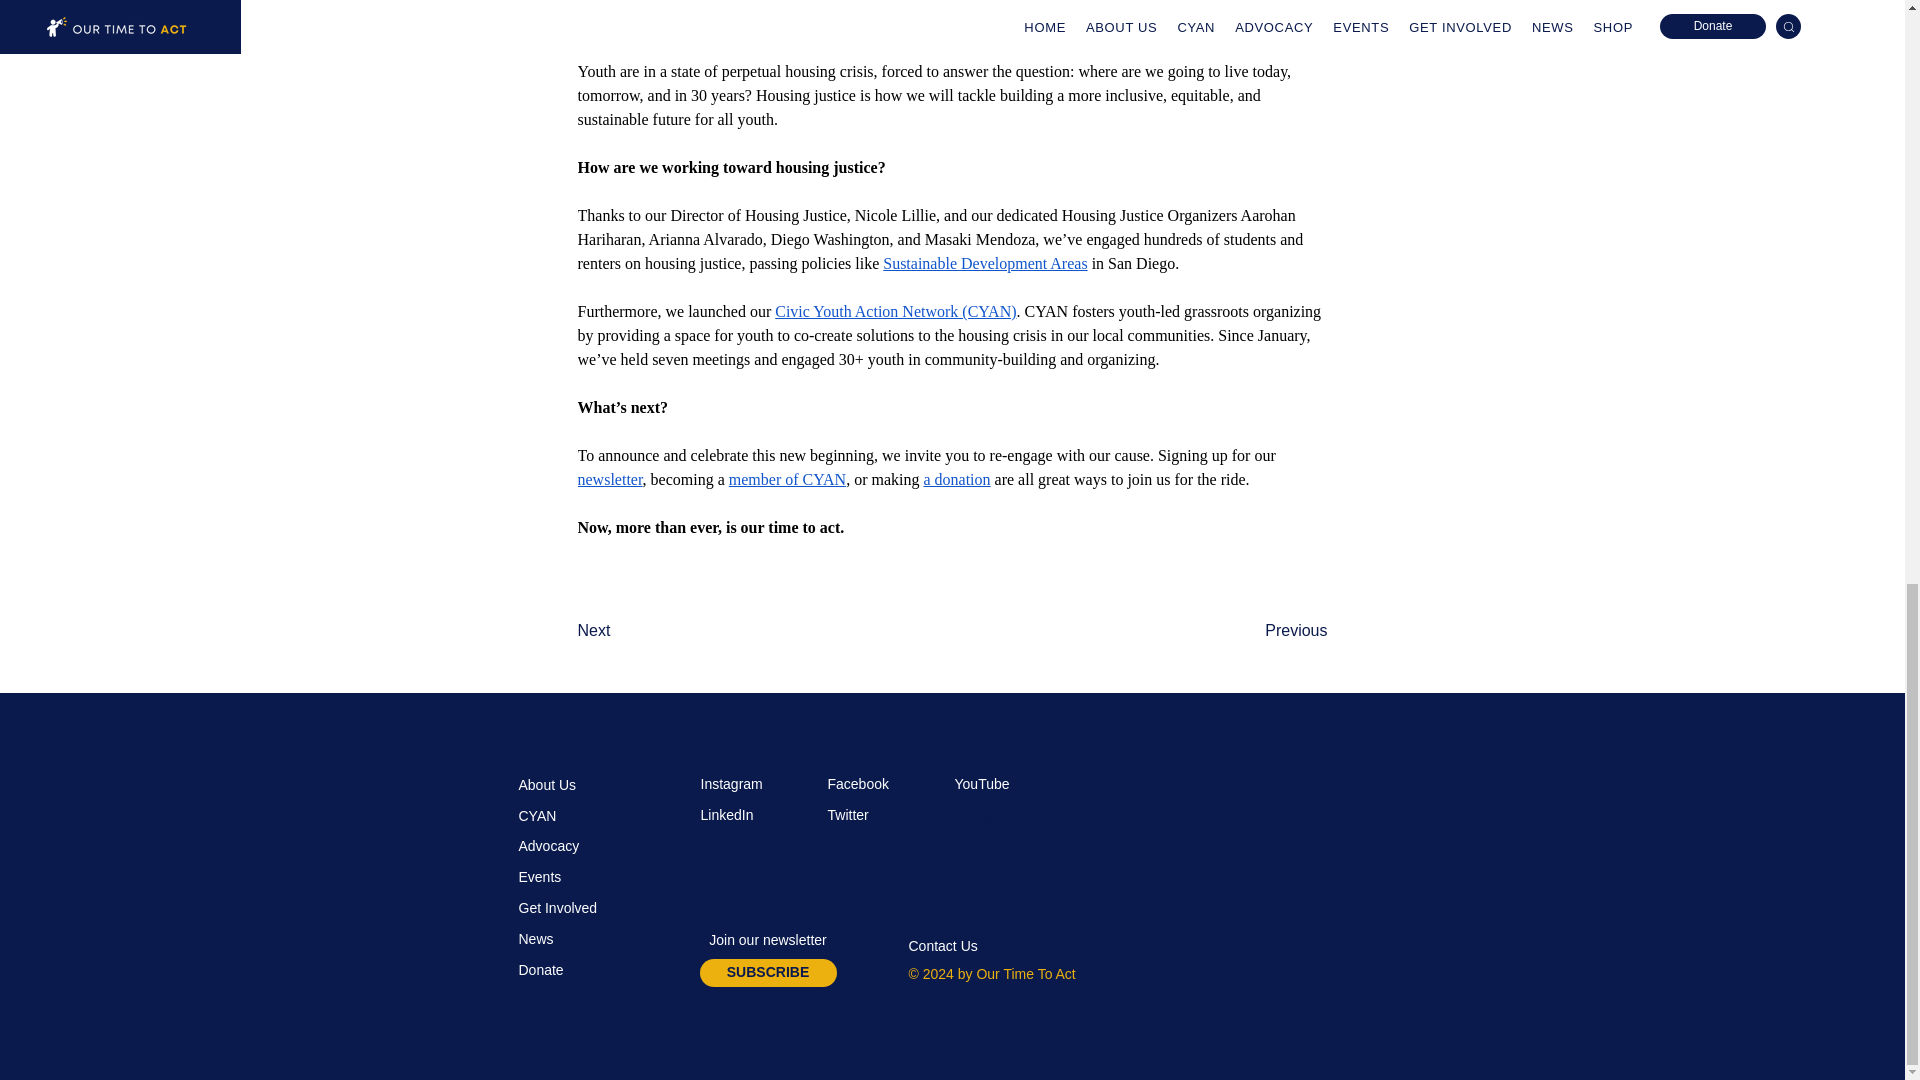  I want to click on Next, so click(642, 631).